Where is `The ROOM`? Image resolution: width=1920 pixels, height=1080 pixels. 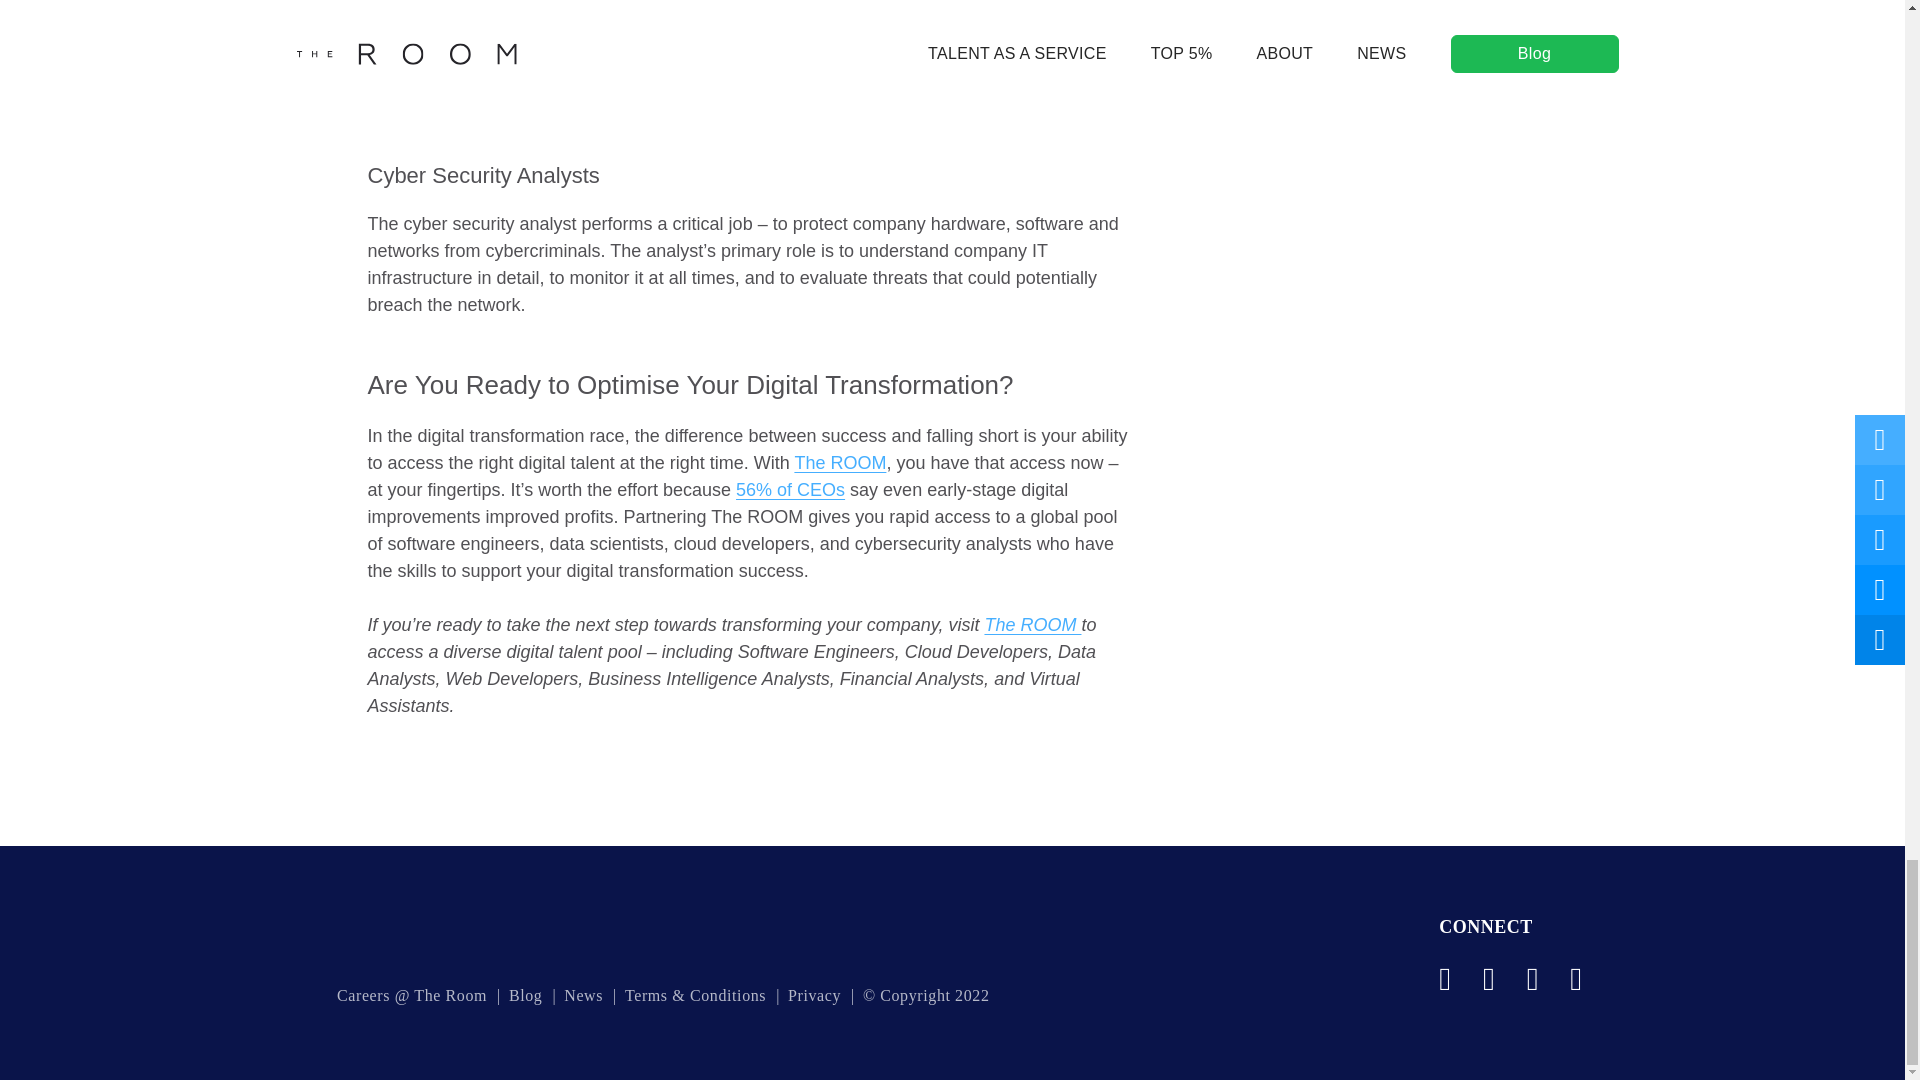
The ROOM is located at coordinates (1032, 624).